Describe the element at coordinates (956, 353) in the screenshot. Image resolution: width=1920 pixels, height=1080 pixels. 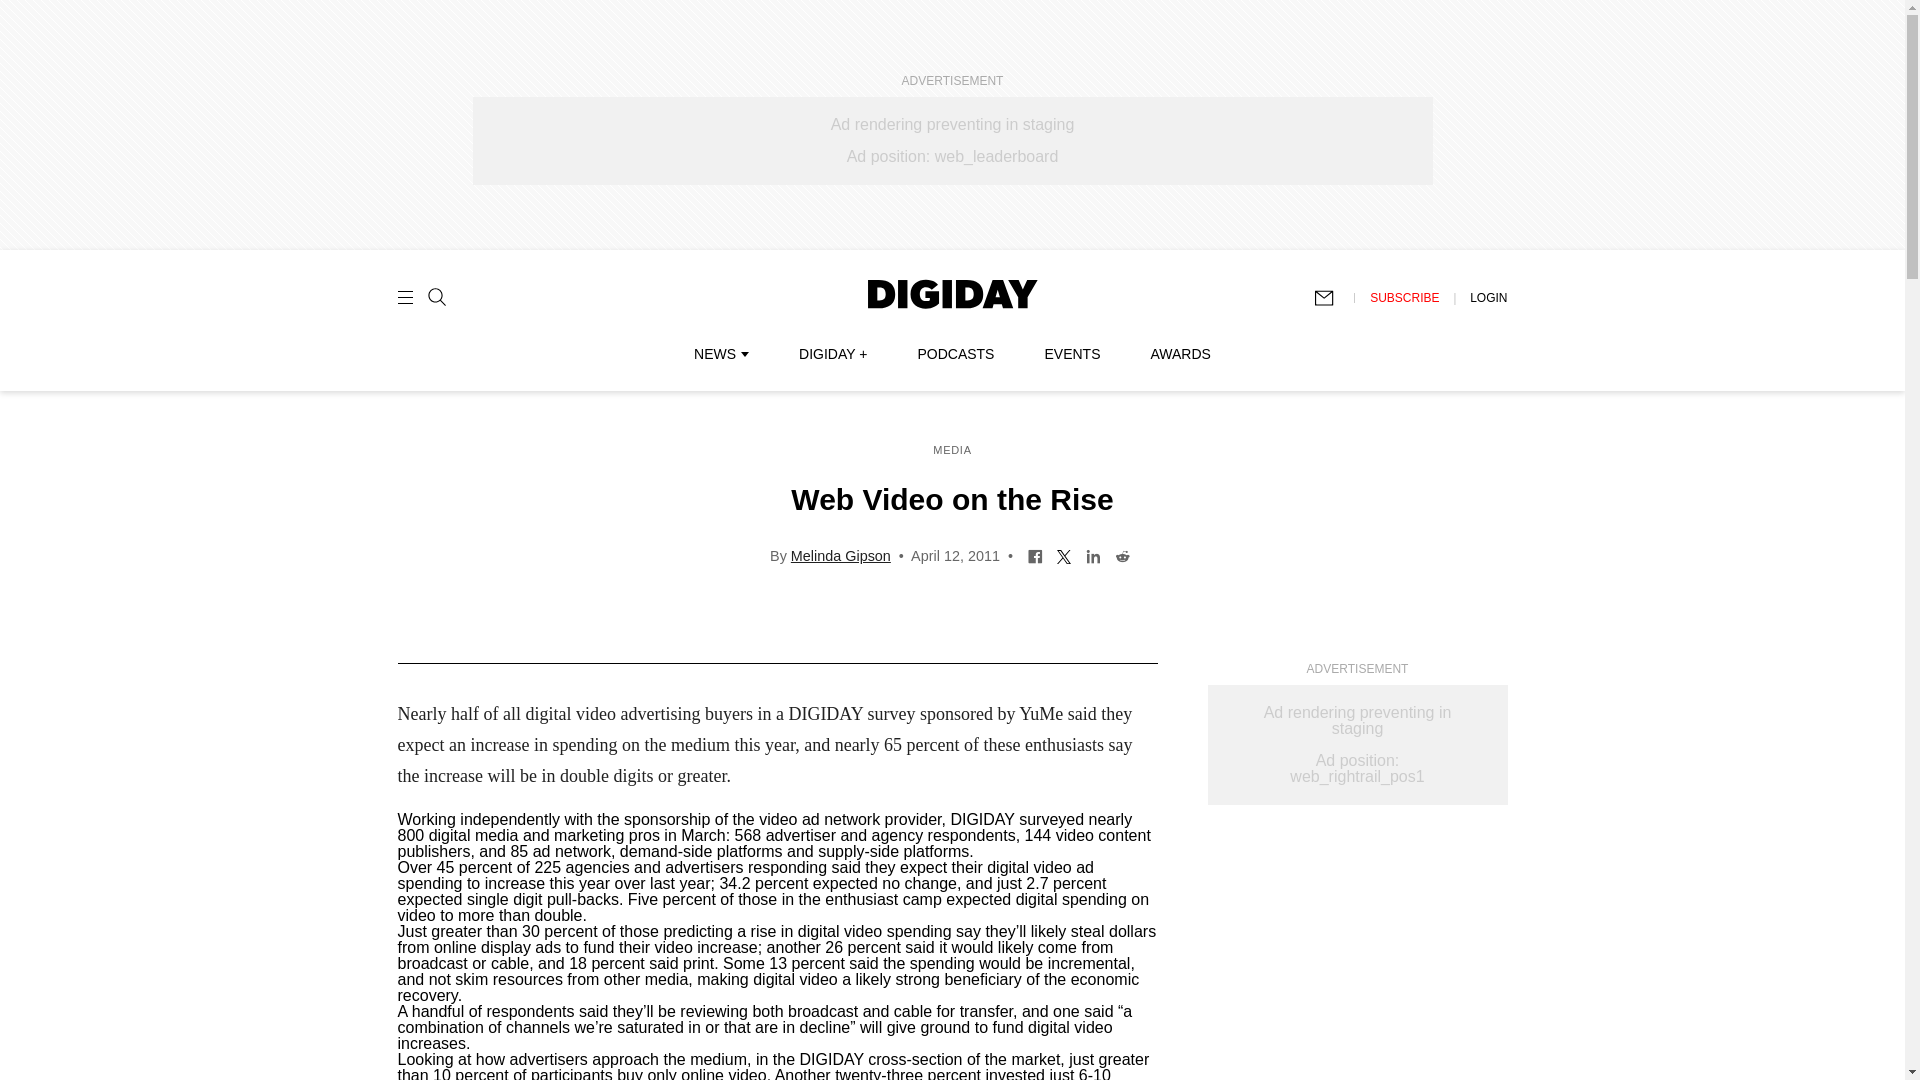
I see `PODCASTS` at that location.